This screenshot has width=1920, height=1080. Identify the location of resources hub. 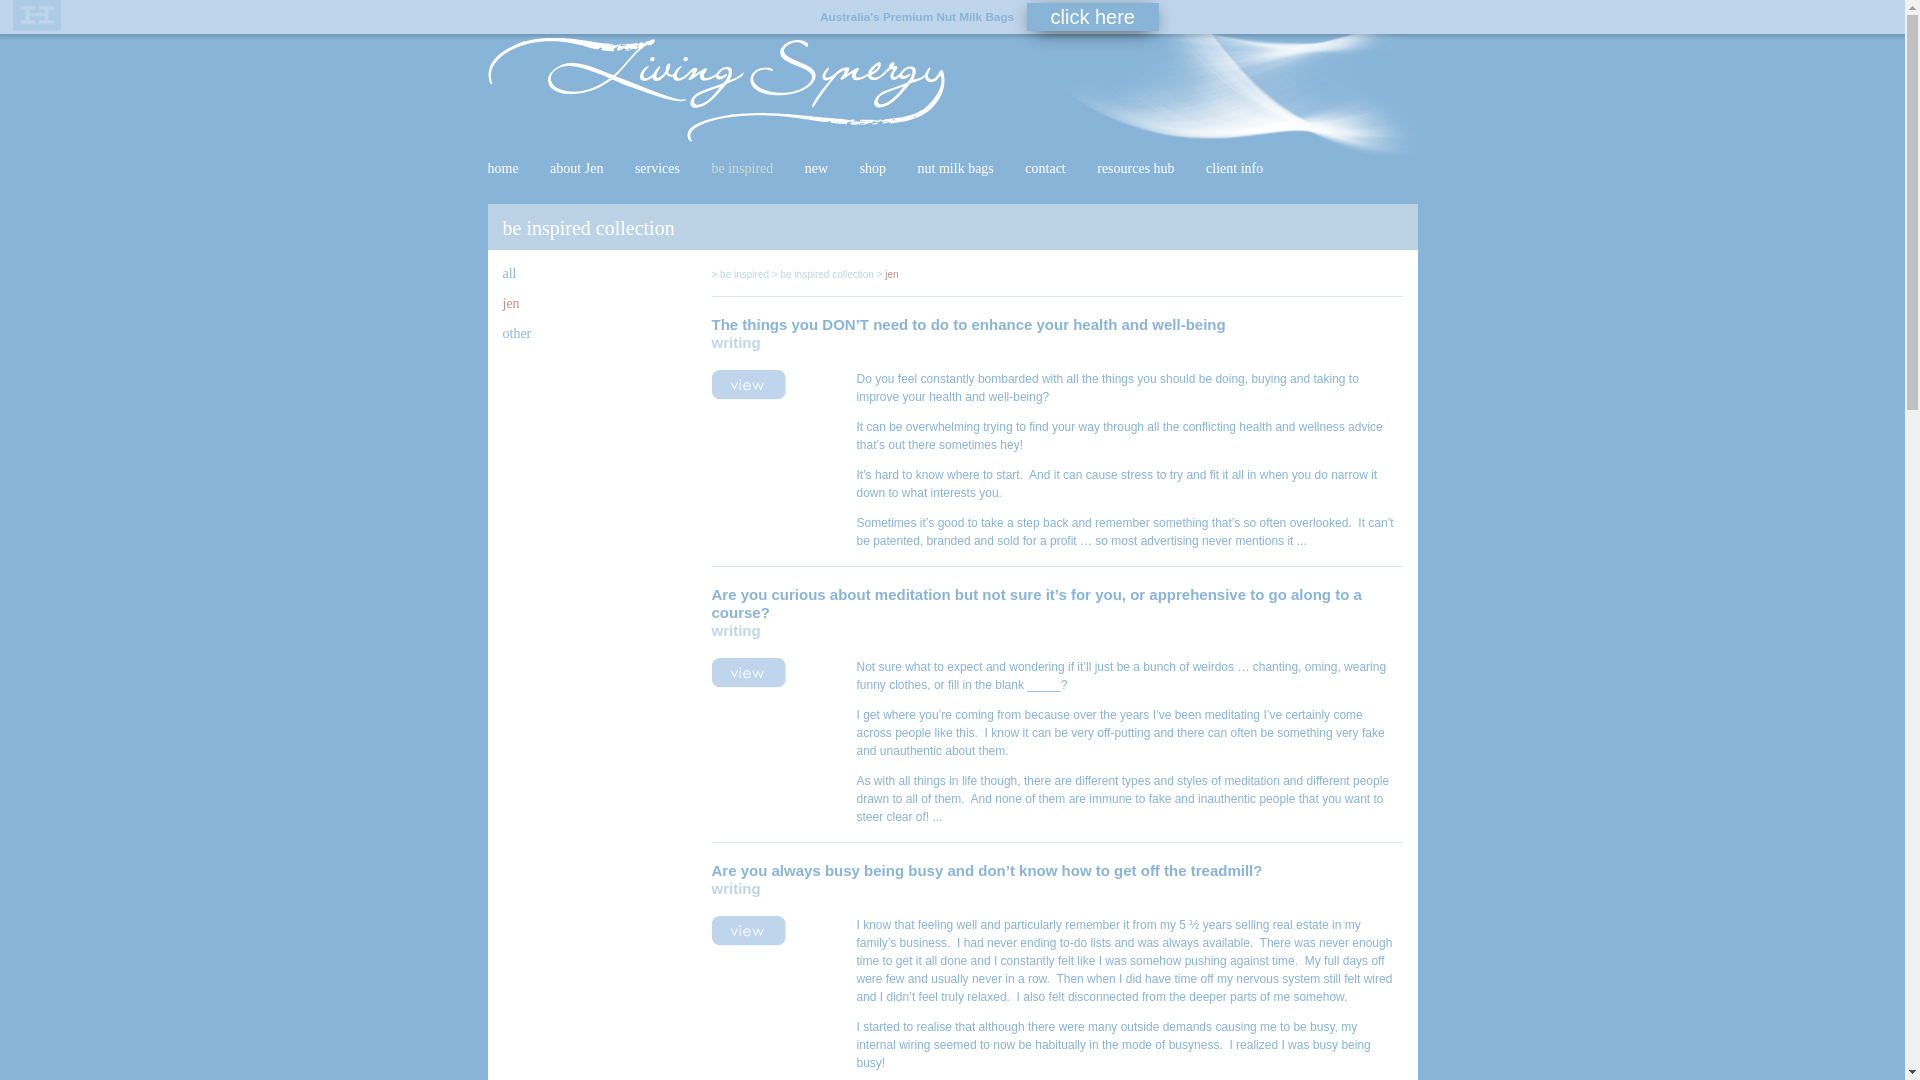
(1136, 168).